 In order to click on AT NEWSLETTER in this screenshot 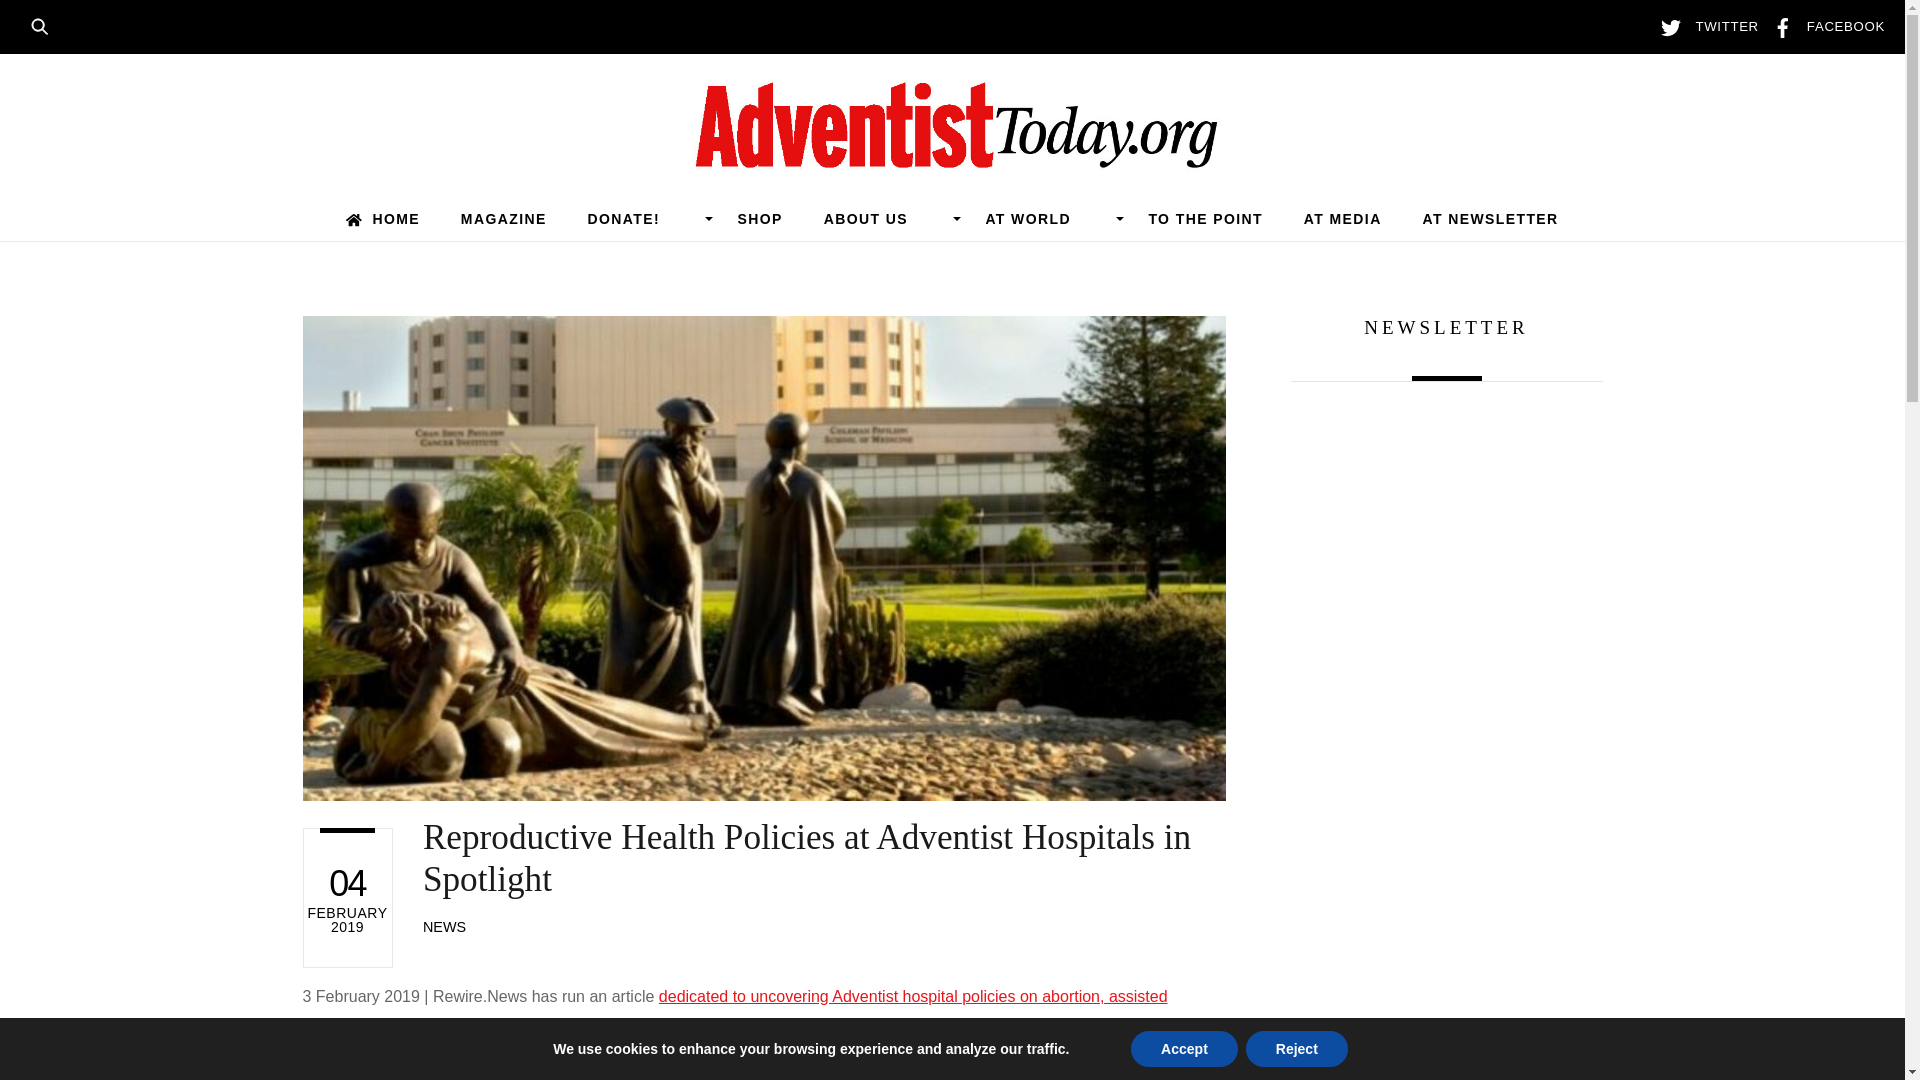, I will do `click(1490, 218)`.